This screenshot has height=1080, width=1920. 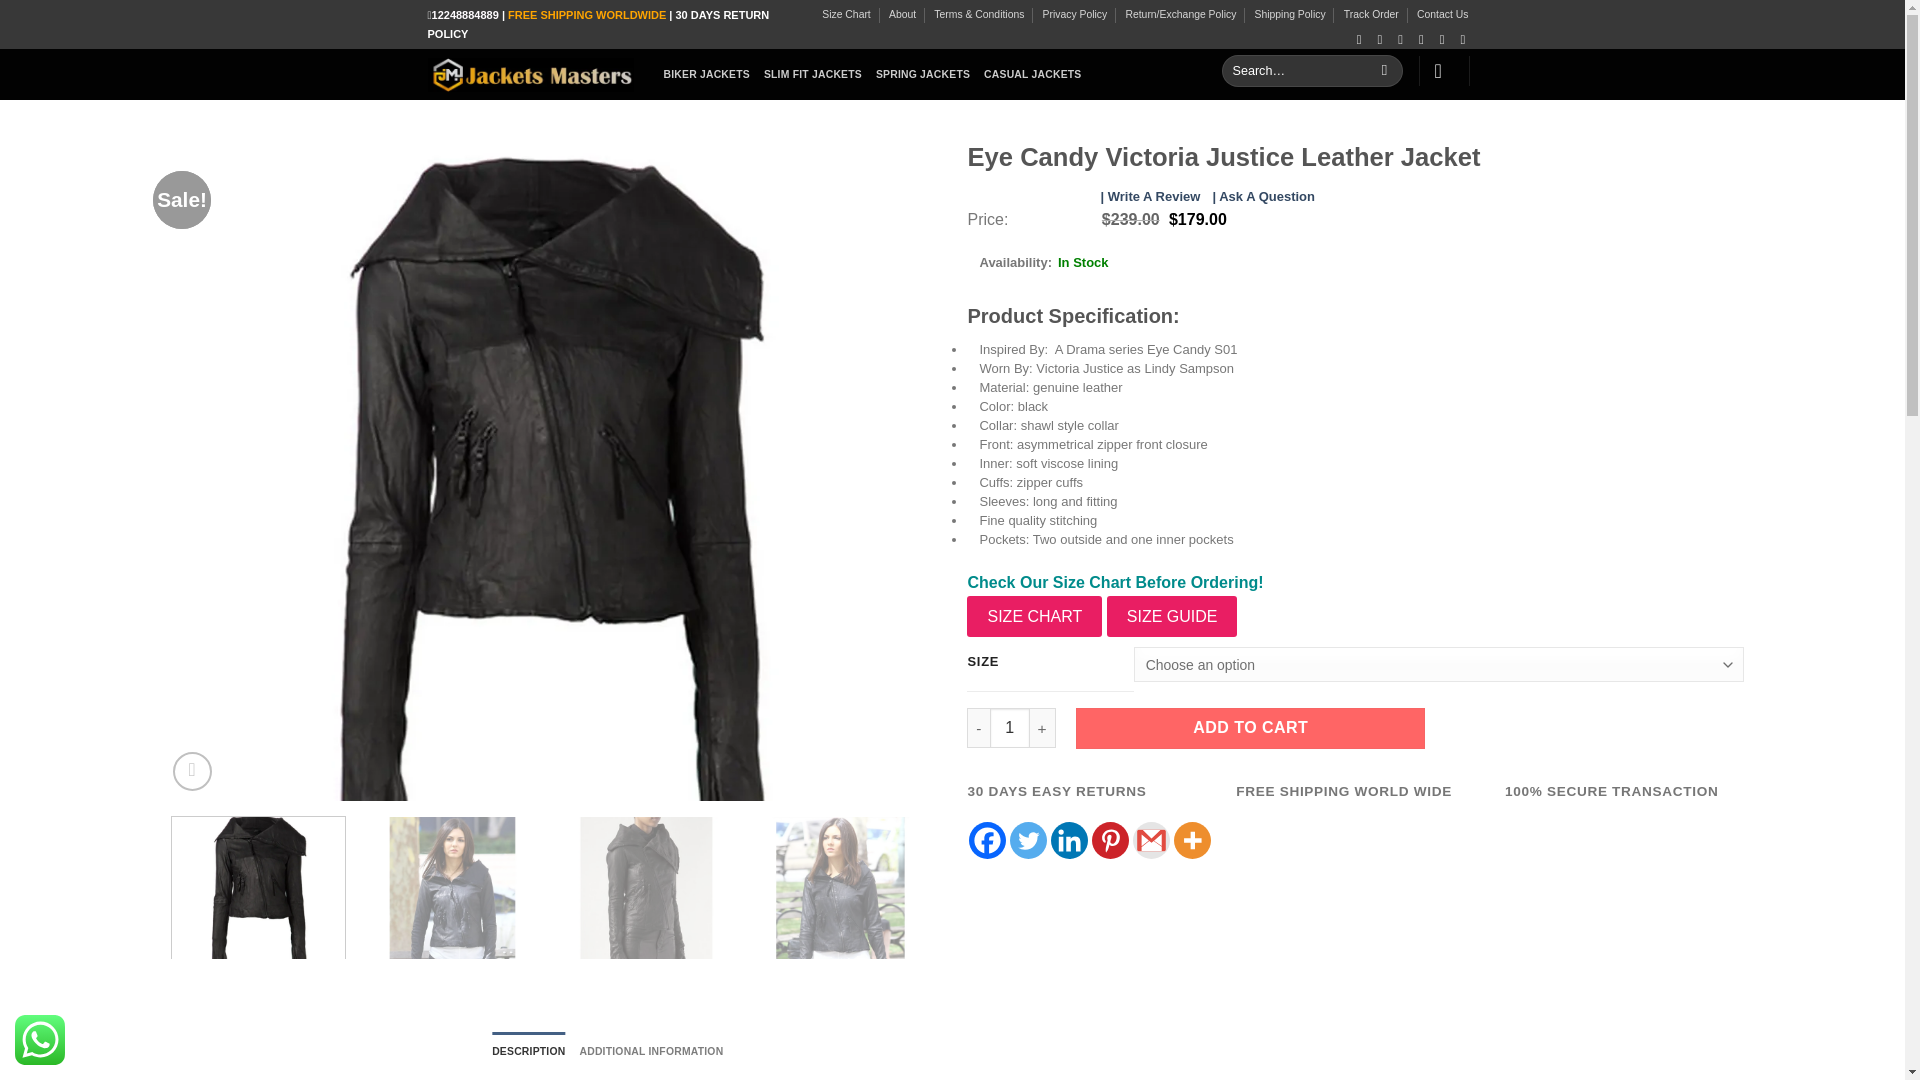 I want to click on Search, so click(x=1384, y=71).